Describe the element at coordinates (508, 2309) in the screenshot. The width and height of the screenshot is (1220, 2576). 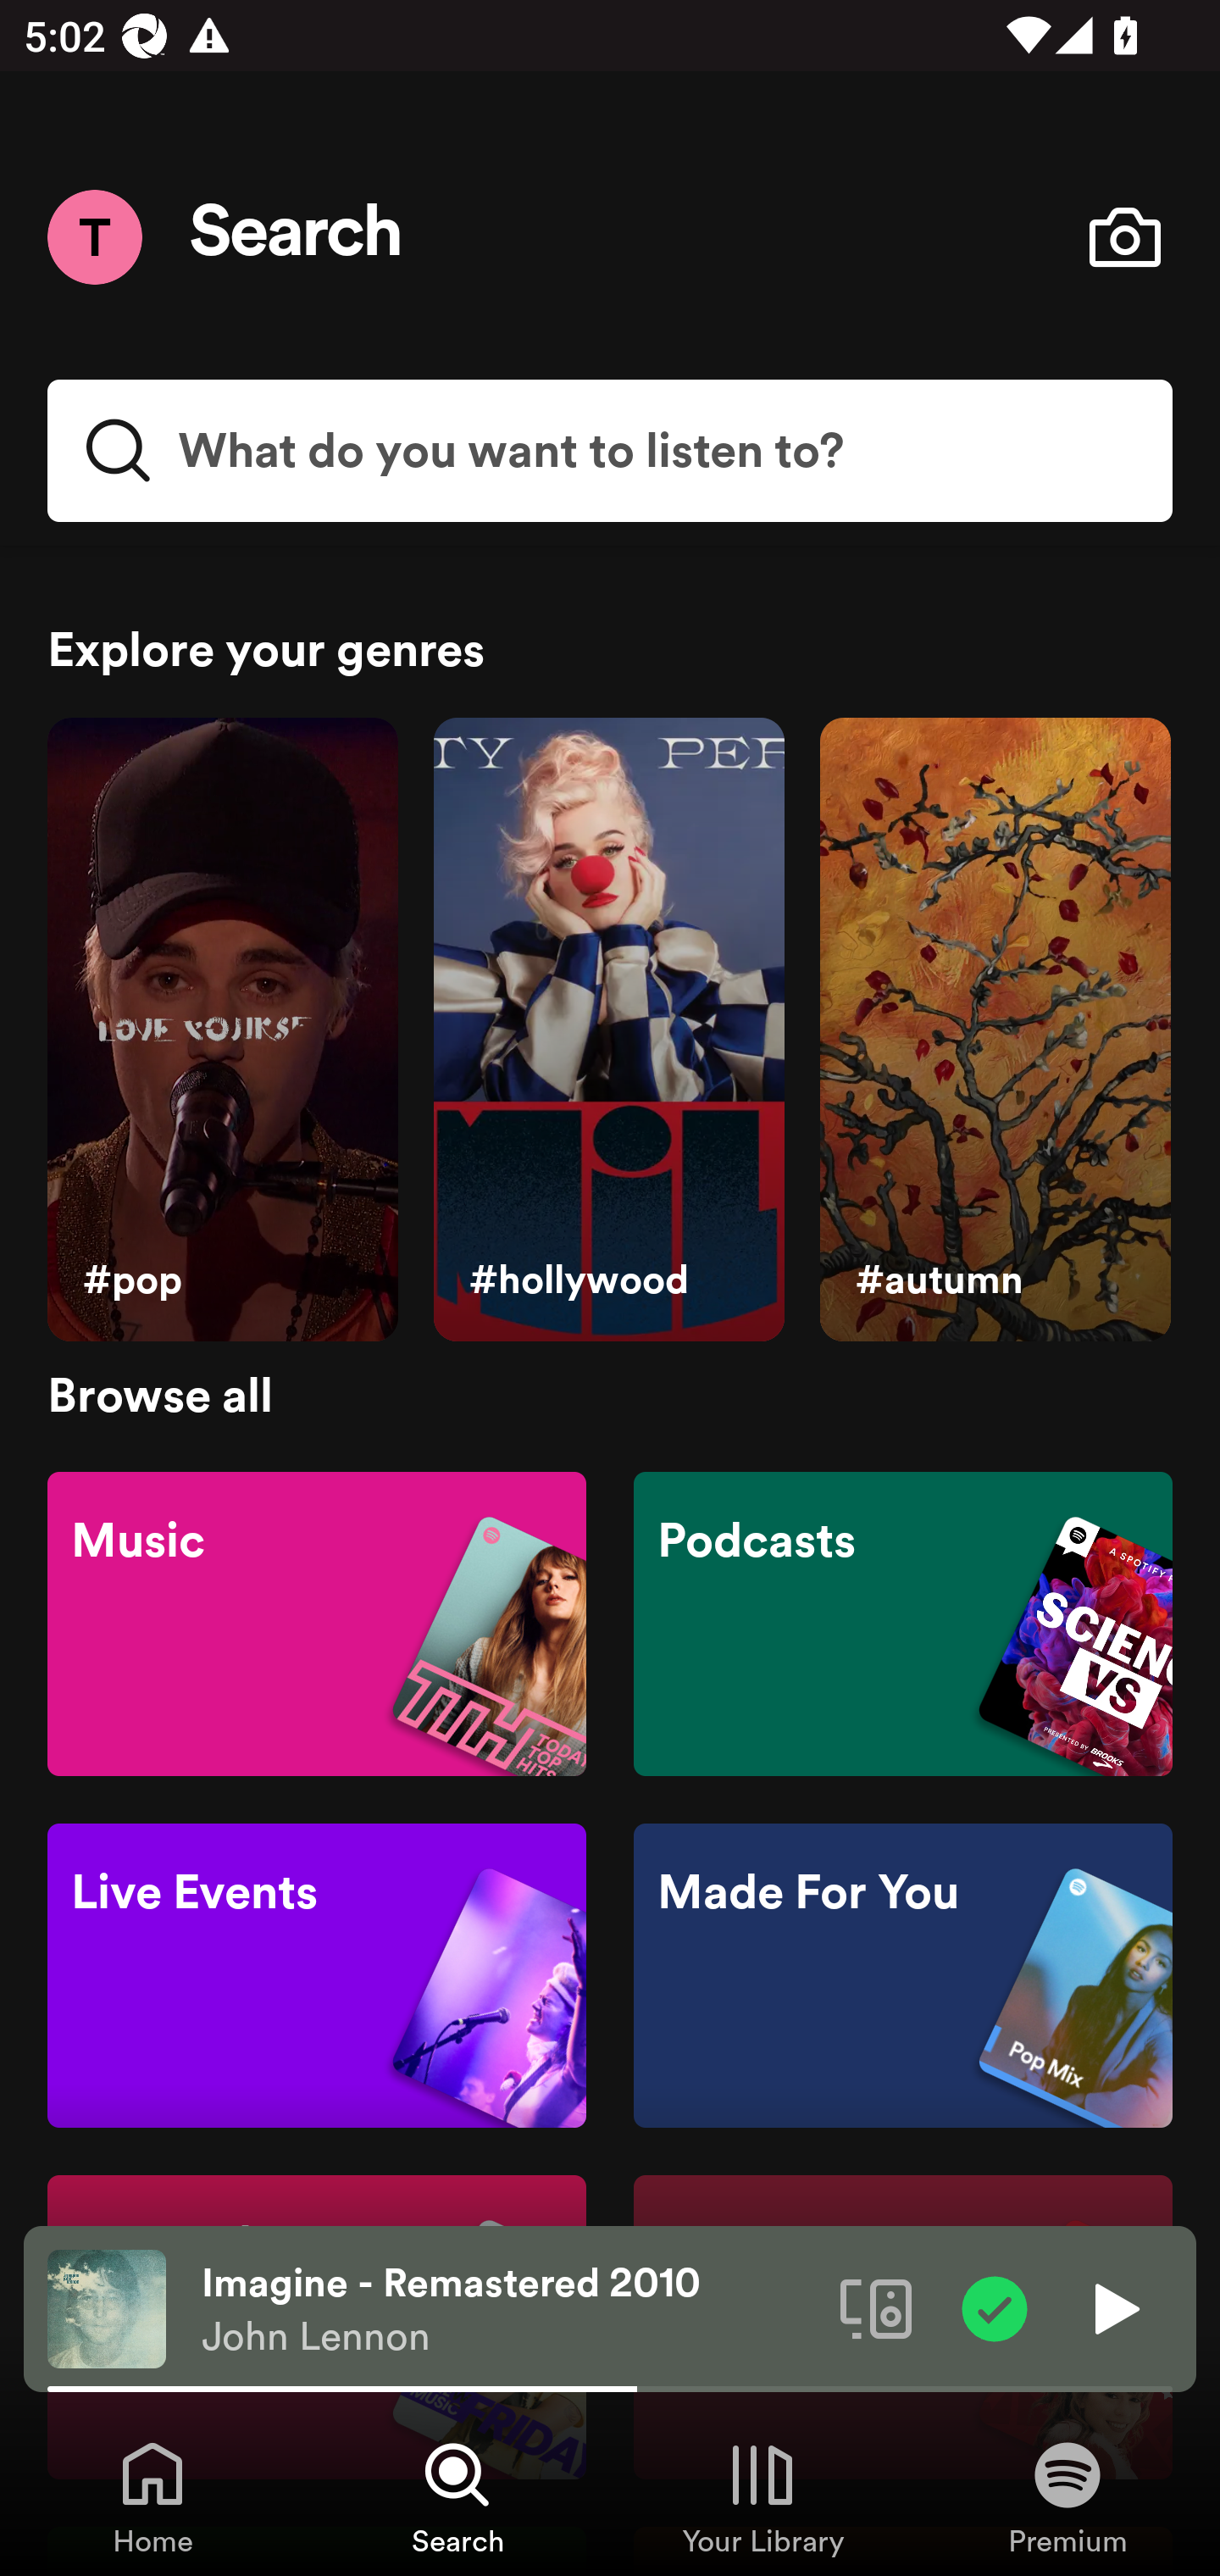
I see `Imagine - Remastered 2010 John Lennon` at that location.